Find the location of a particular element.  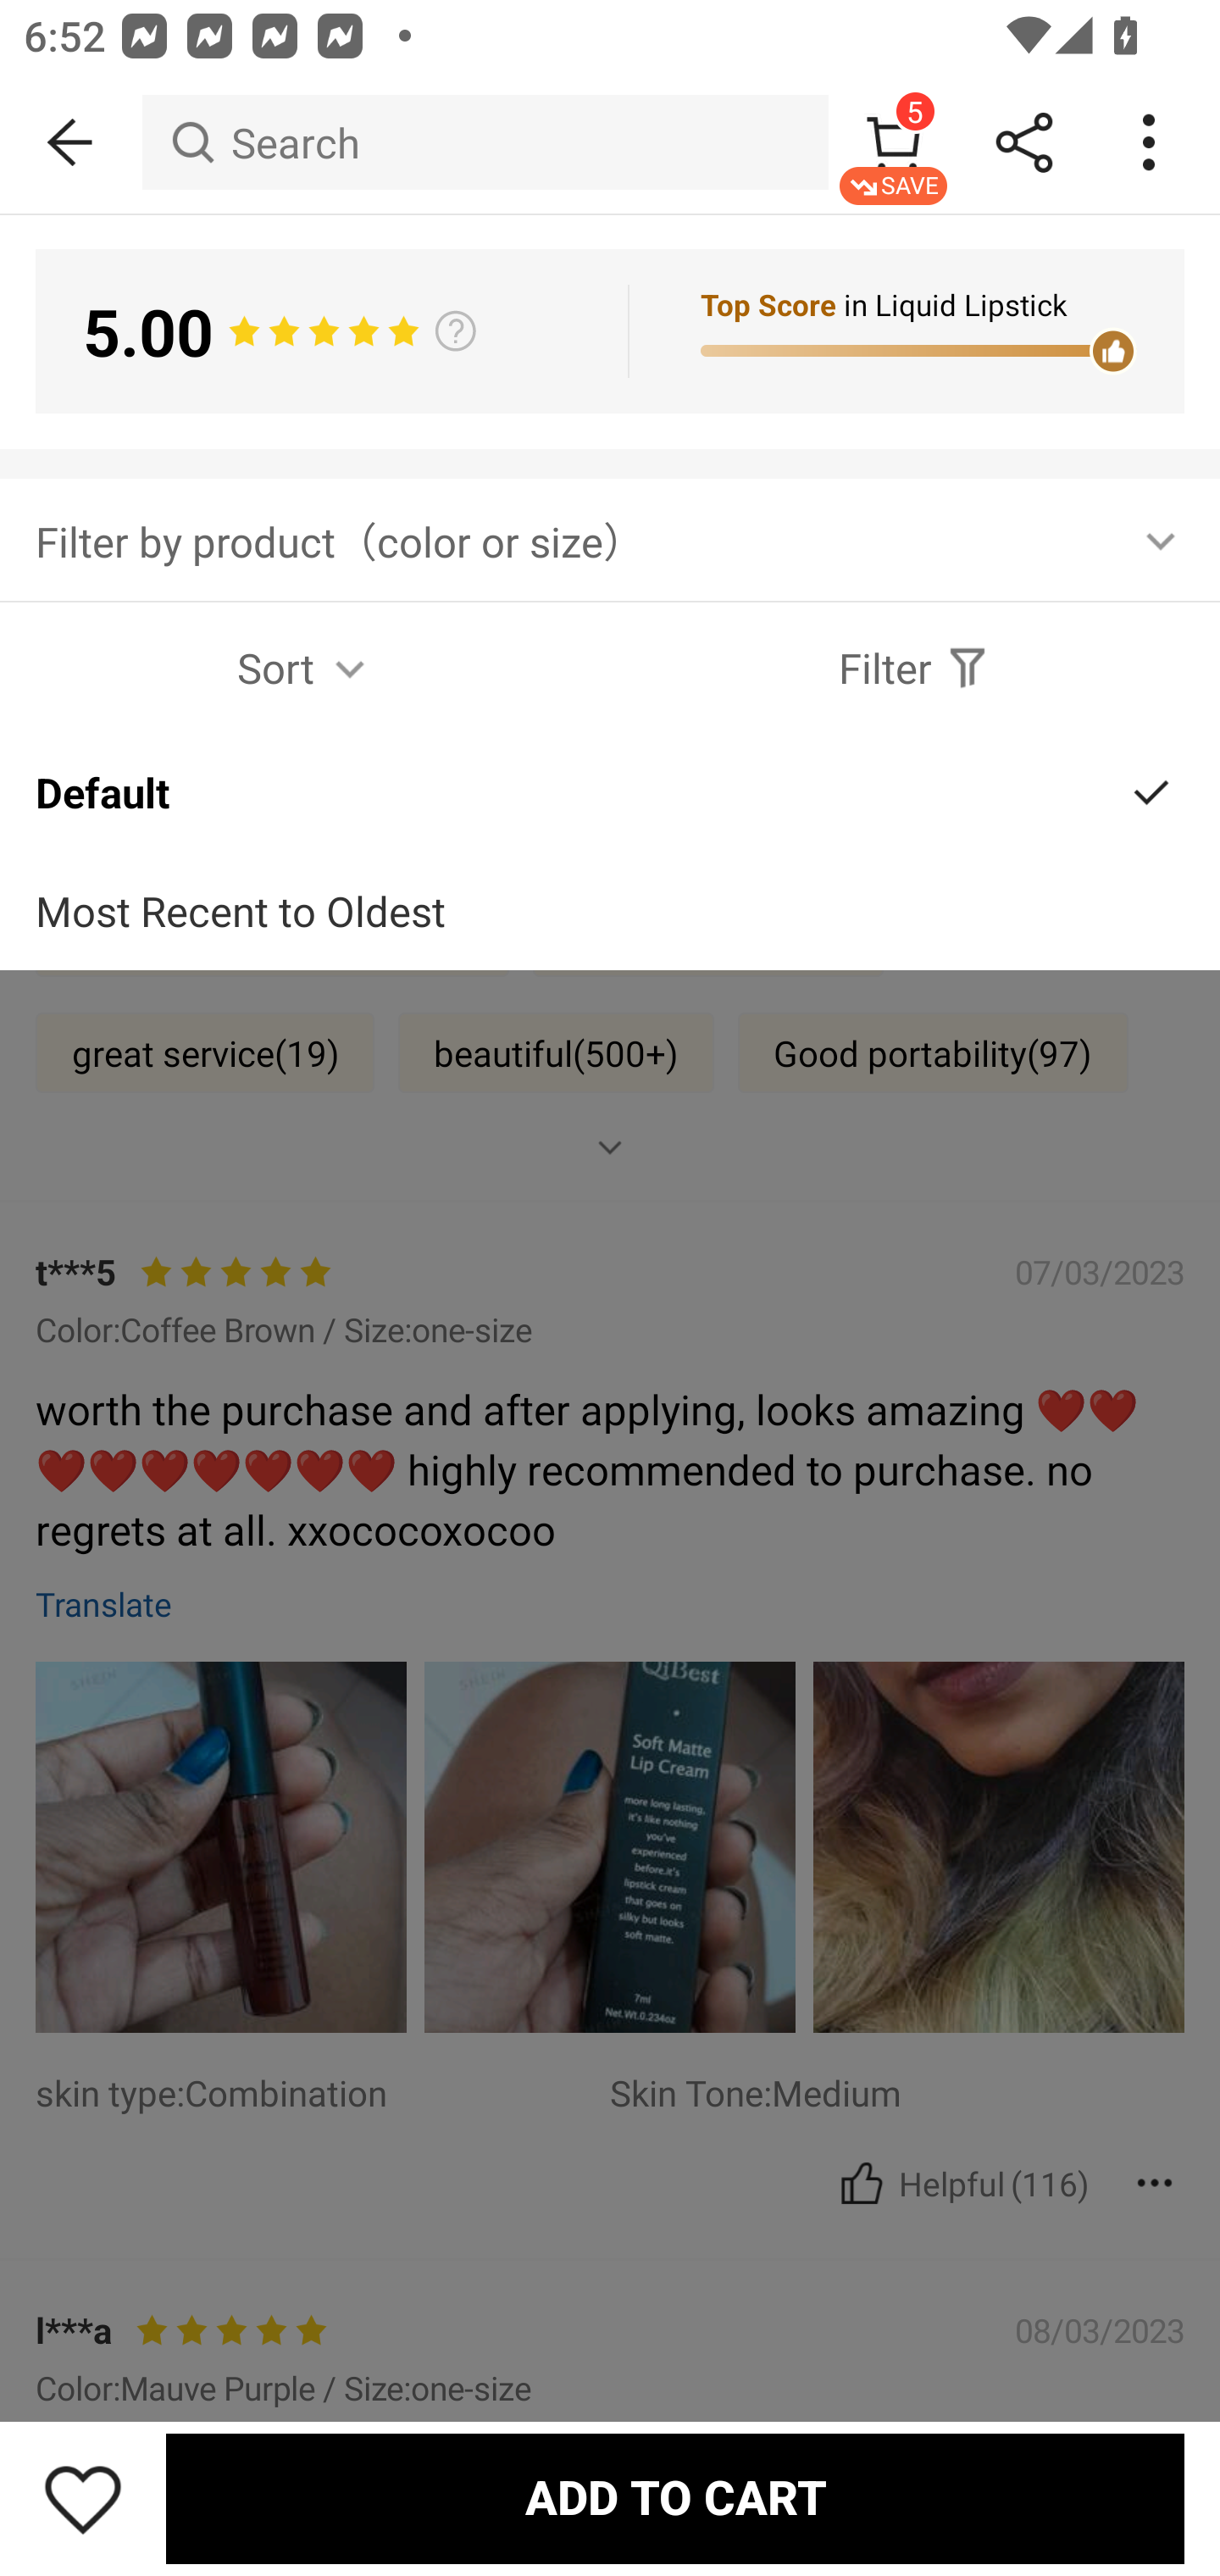

Default is located at coordinates (610, 793).